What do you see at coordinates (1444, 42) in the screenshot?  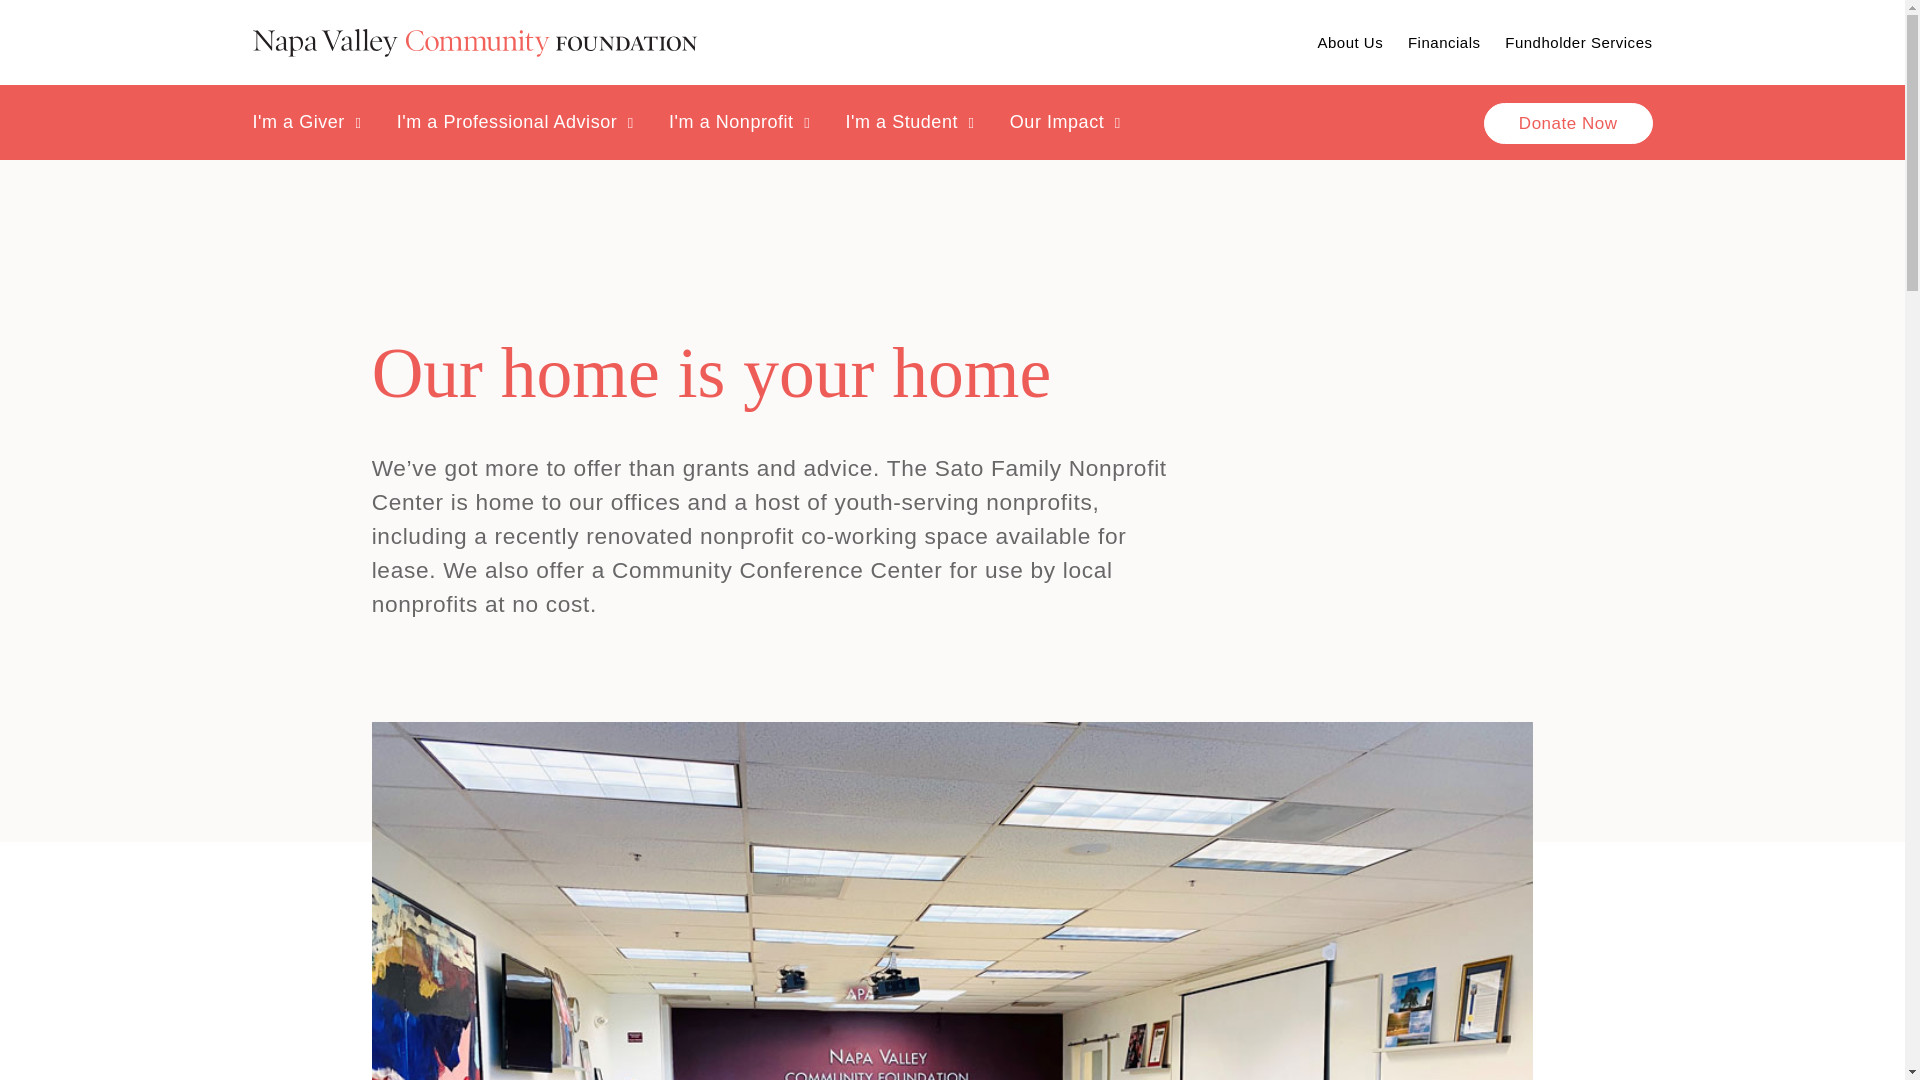 I see `Financials` at bounding box center [1444, 42].